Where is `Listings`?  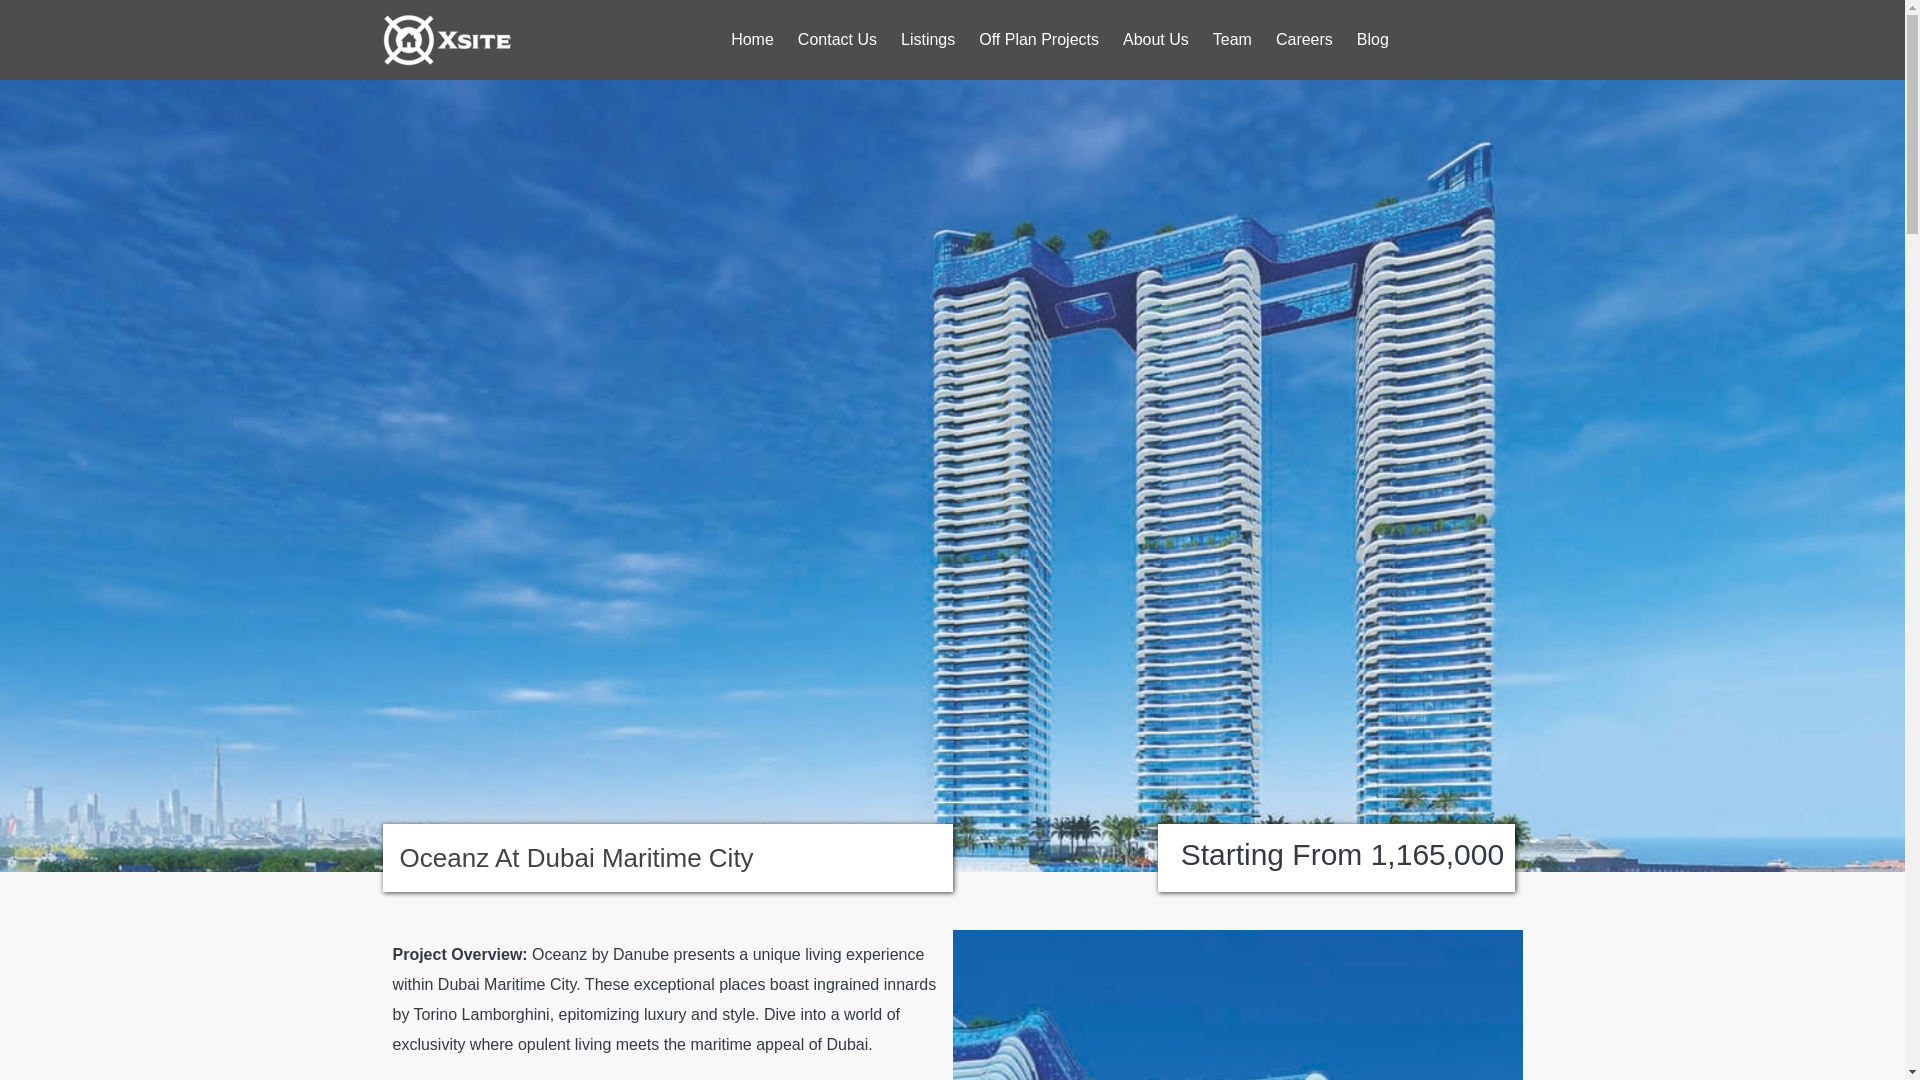
Listings is located at coordinates (928, 40).